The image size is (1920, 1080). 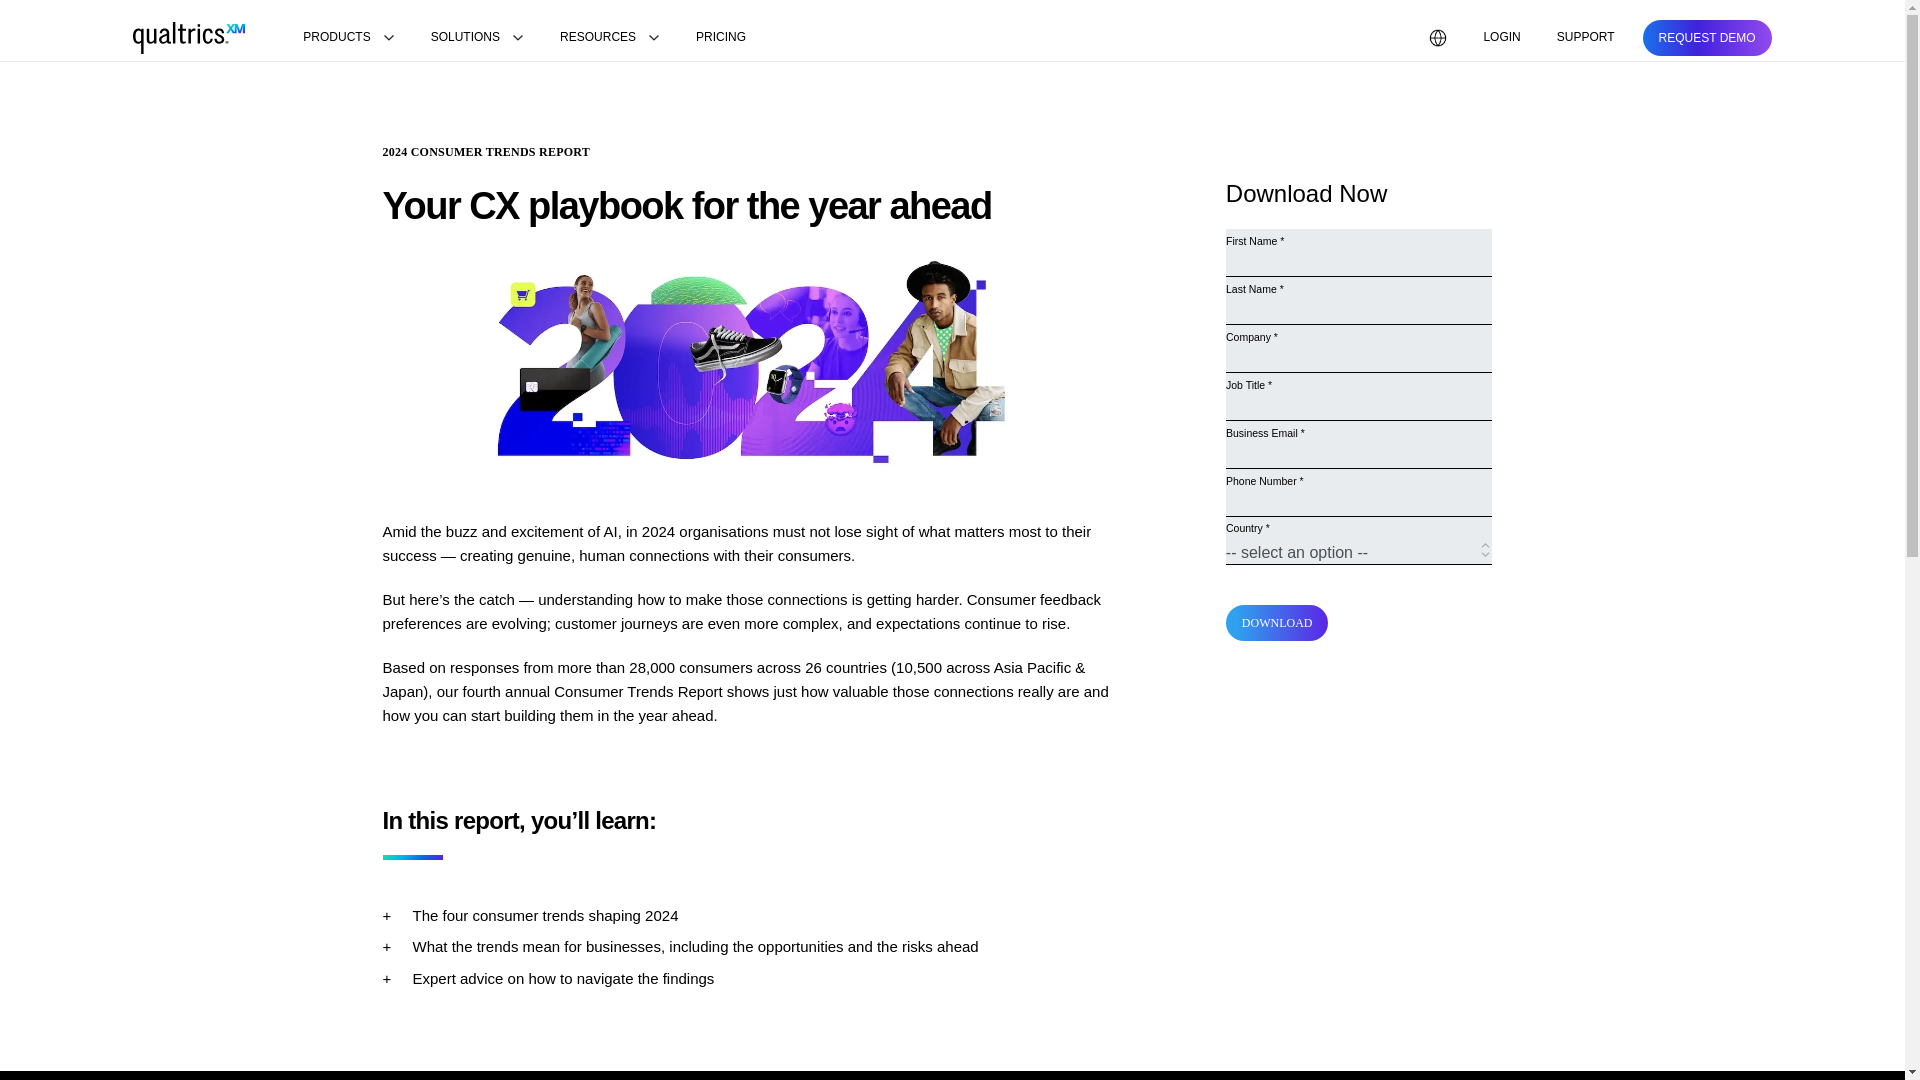 I want to click on PRICING, so click(x=720, y=38).